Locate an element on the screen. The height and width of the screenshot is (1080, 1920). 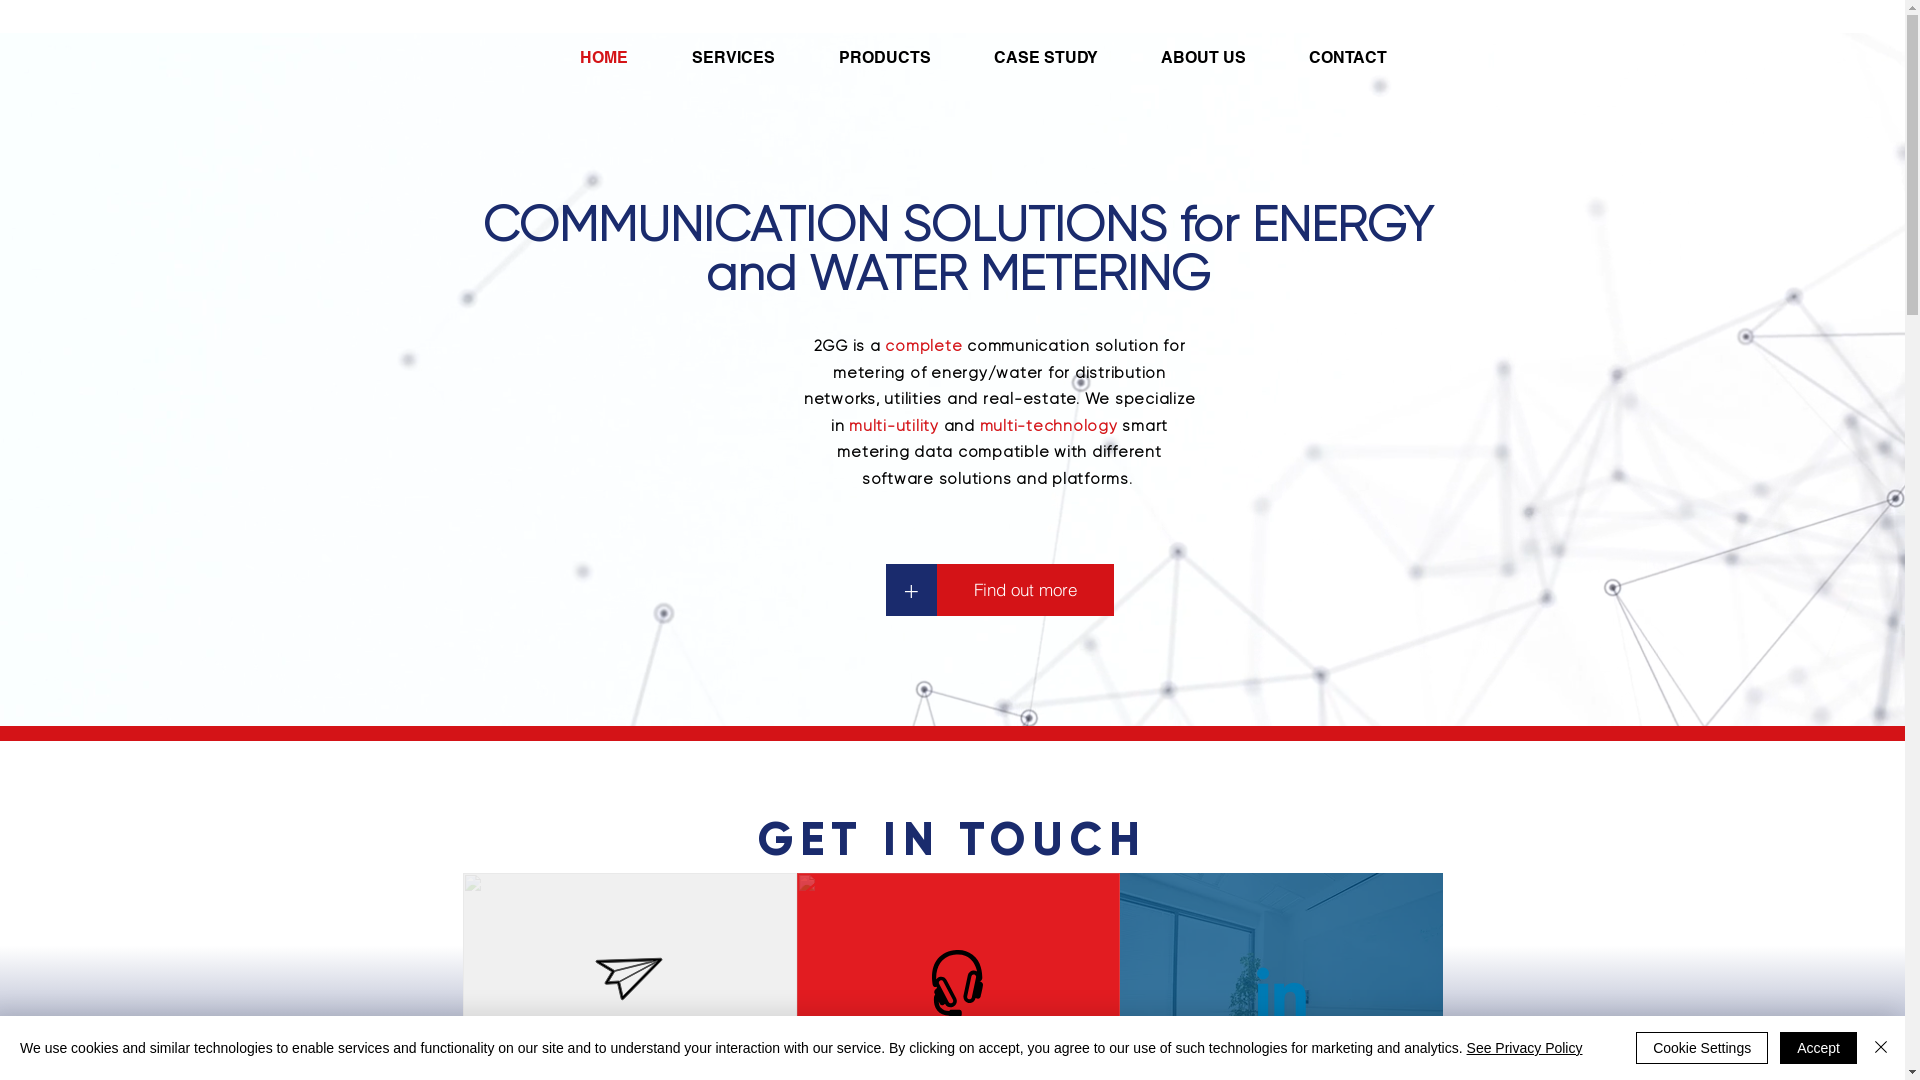
Cookie Settings is located at coordinates (1702, 1048).